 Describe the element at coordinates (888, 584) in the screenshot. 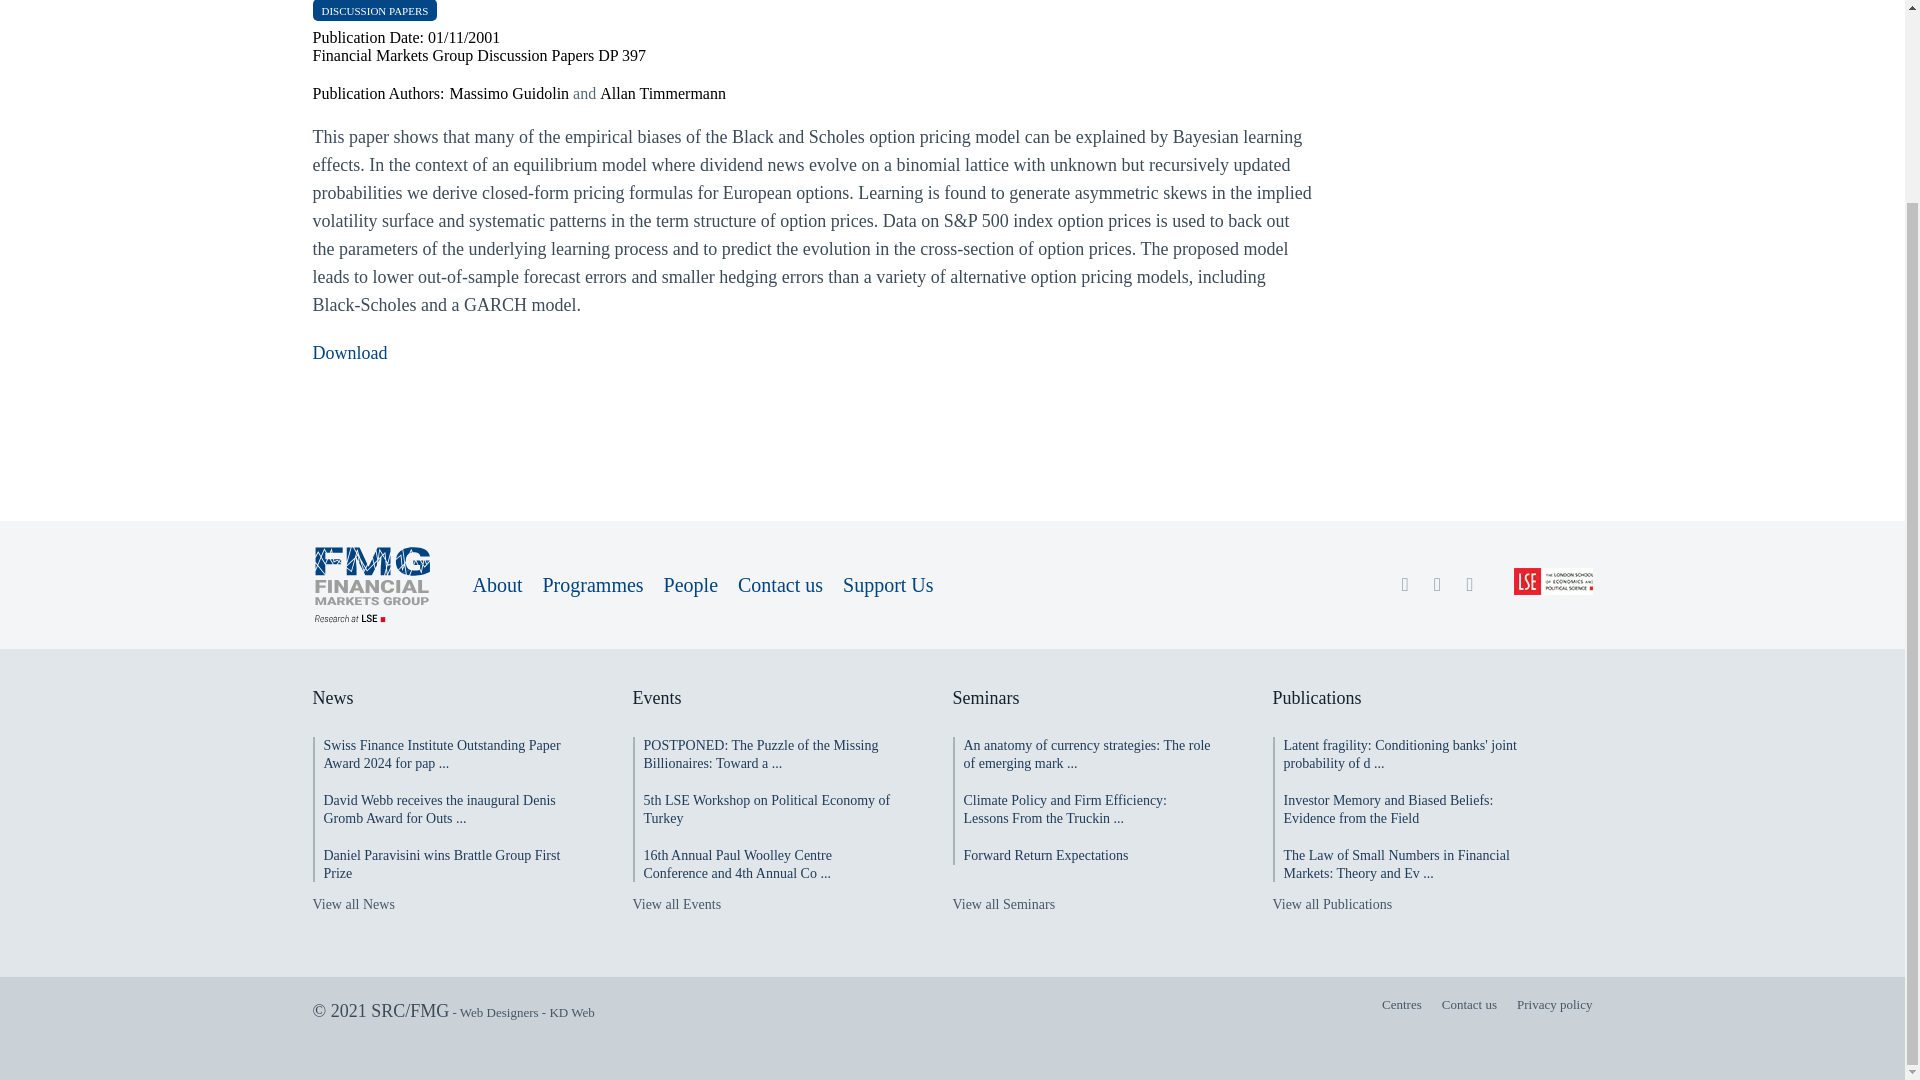

I see `Support Us` at that location.